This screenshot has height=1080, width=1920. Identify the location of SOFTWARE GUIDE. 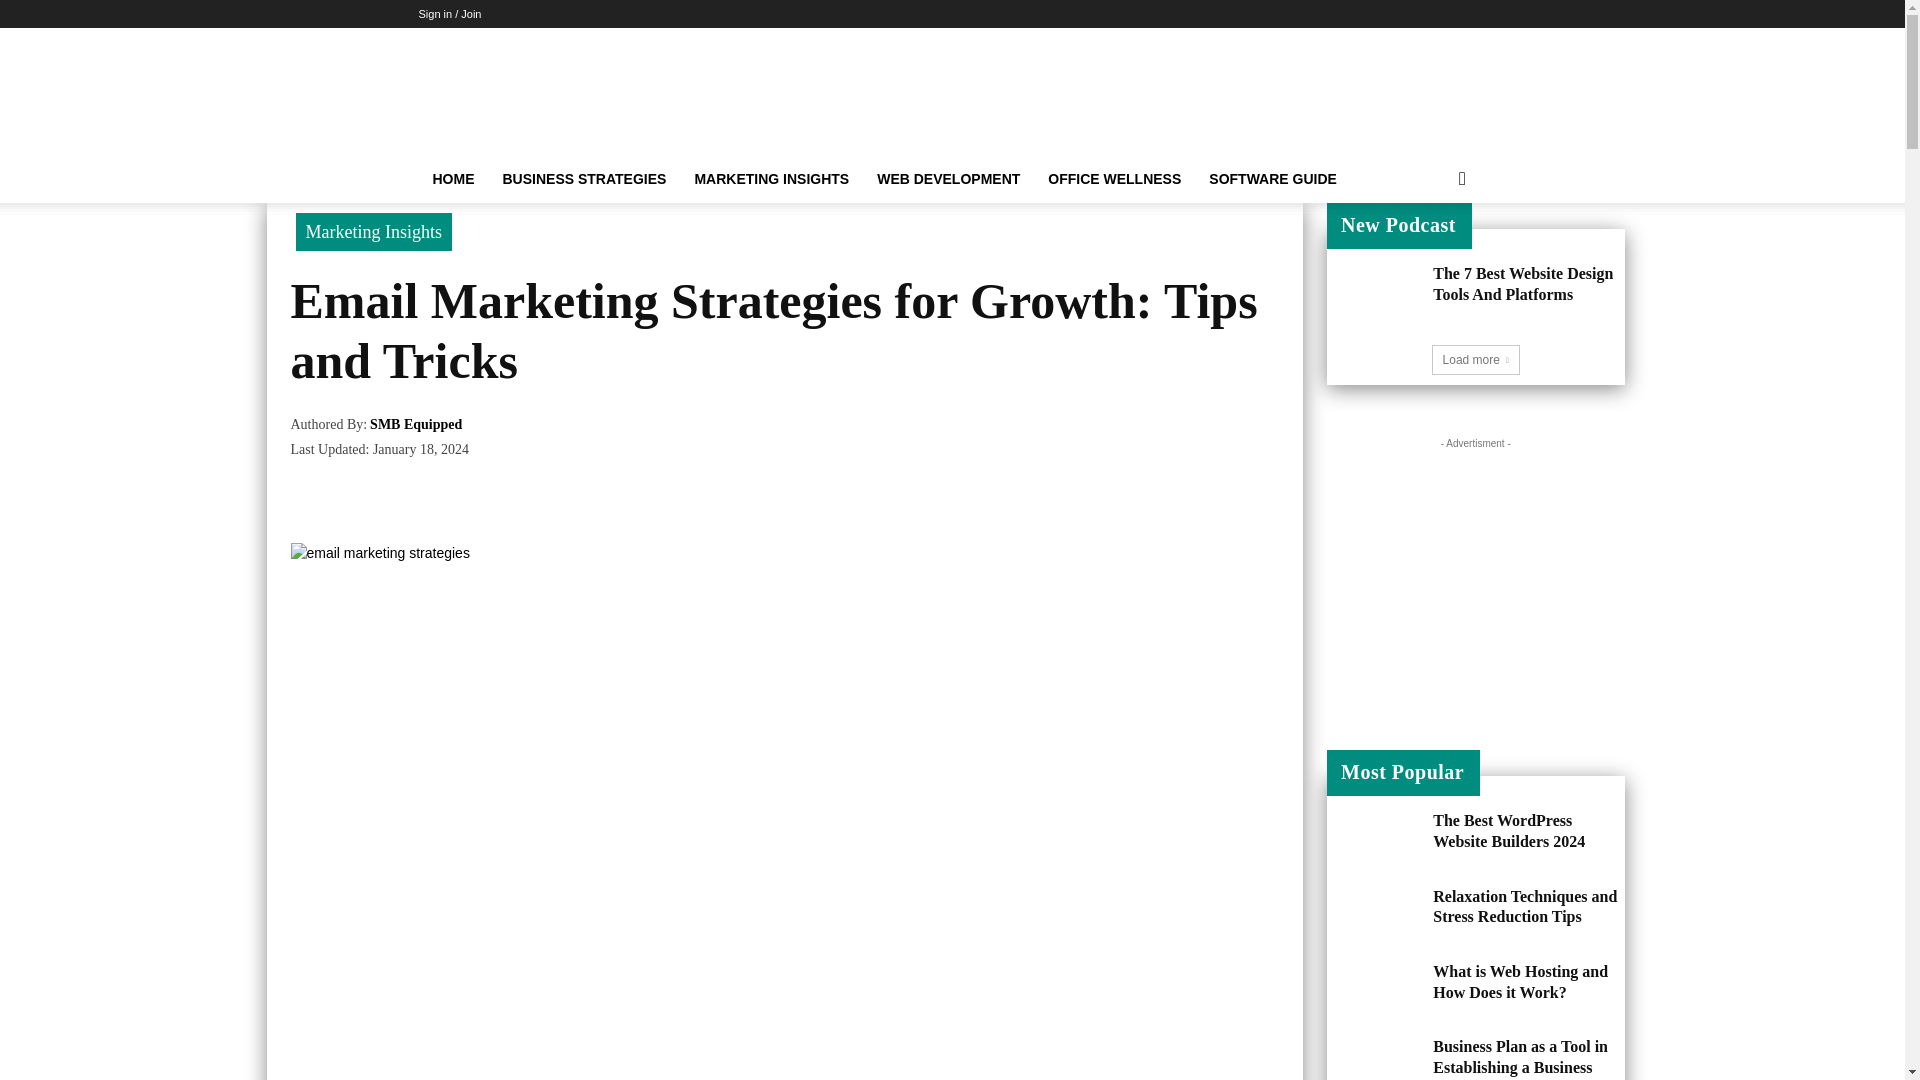
(1272, 179).